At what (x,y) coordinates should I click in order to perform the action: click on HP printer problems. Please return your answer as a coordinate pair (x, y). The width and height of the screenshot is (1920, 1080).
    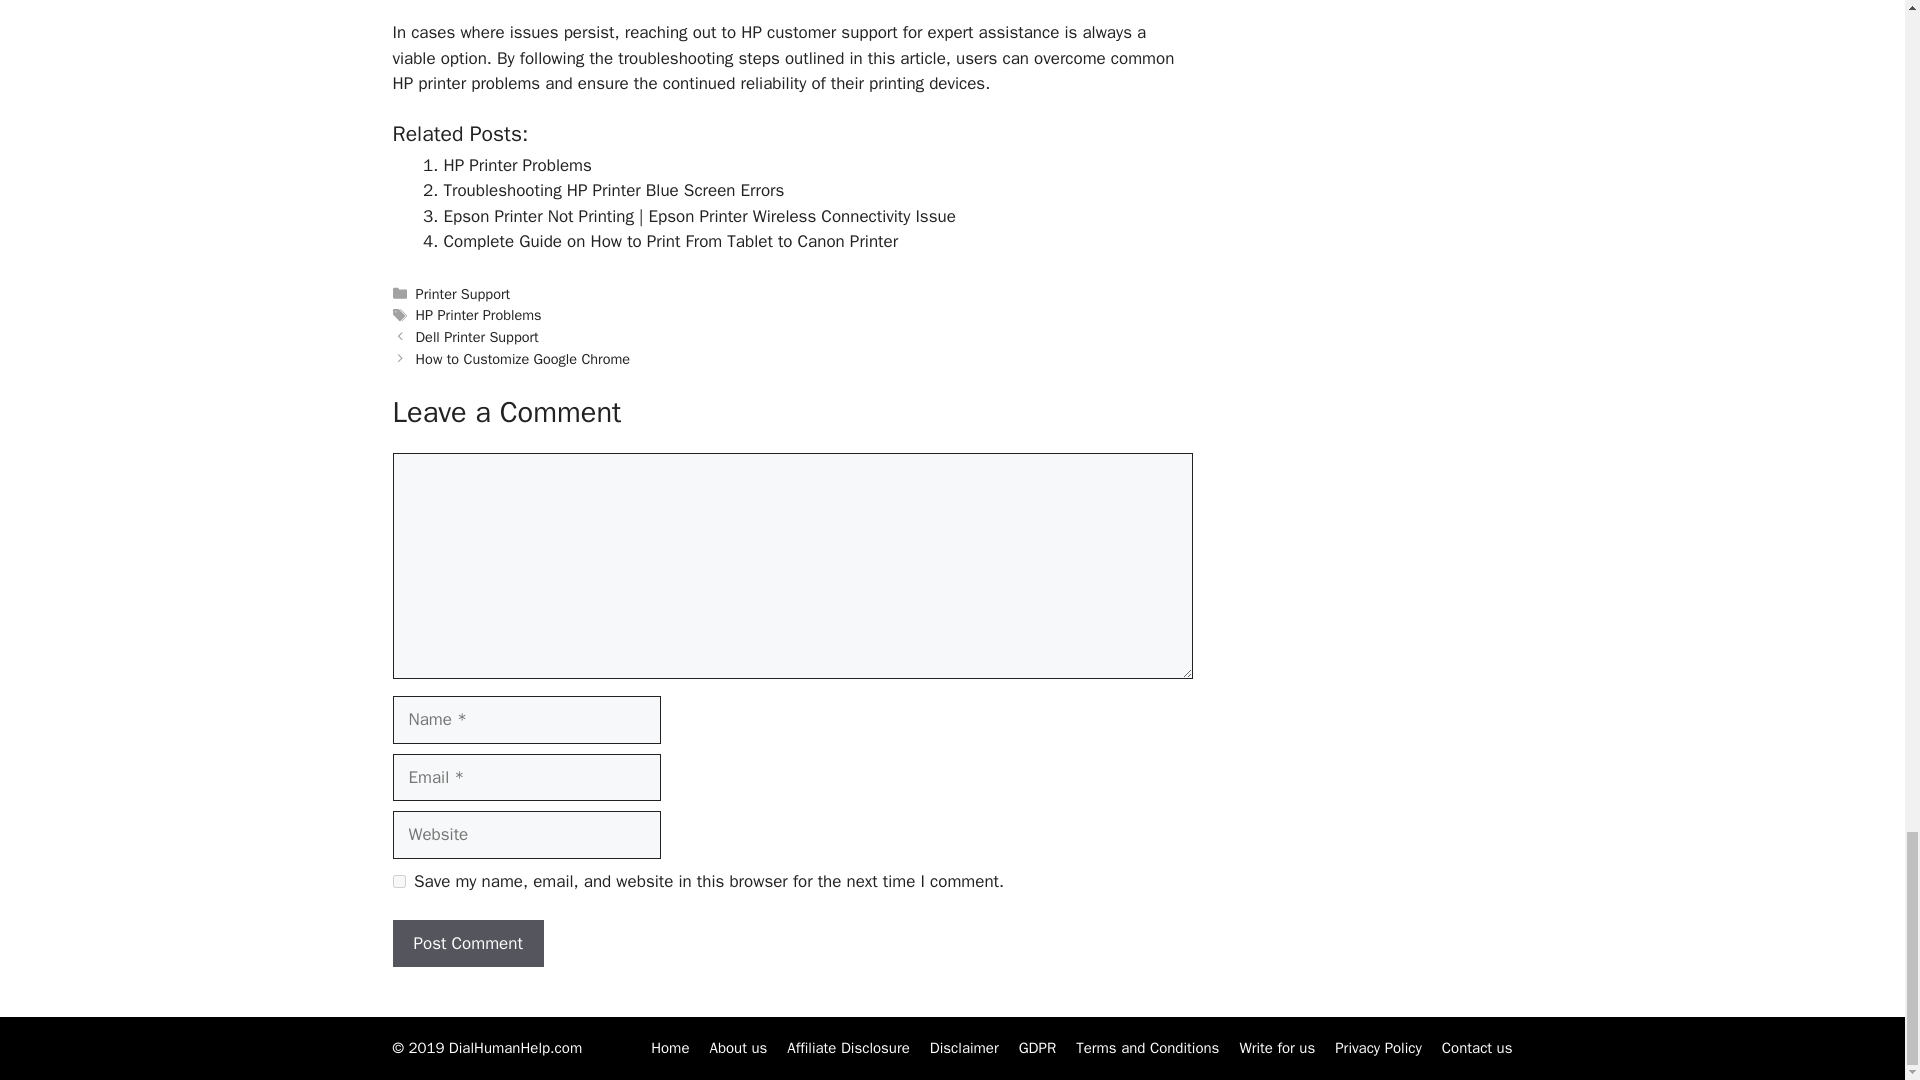
    Looking at the image, I should click on (465, 83).